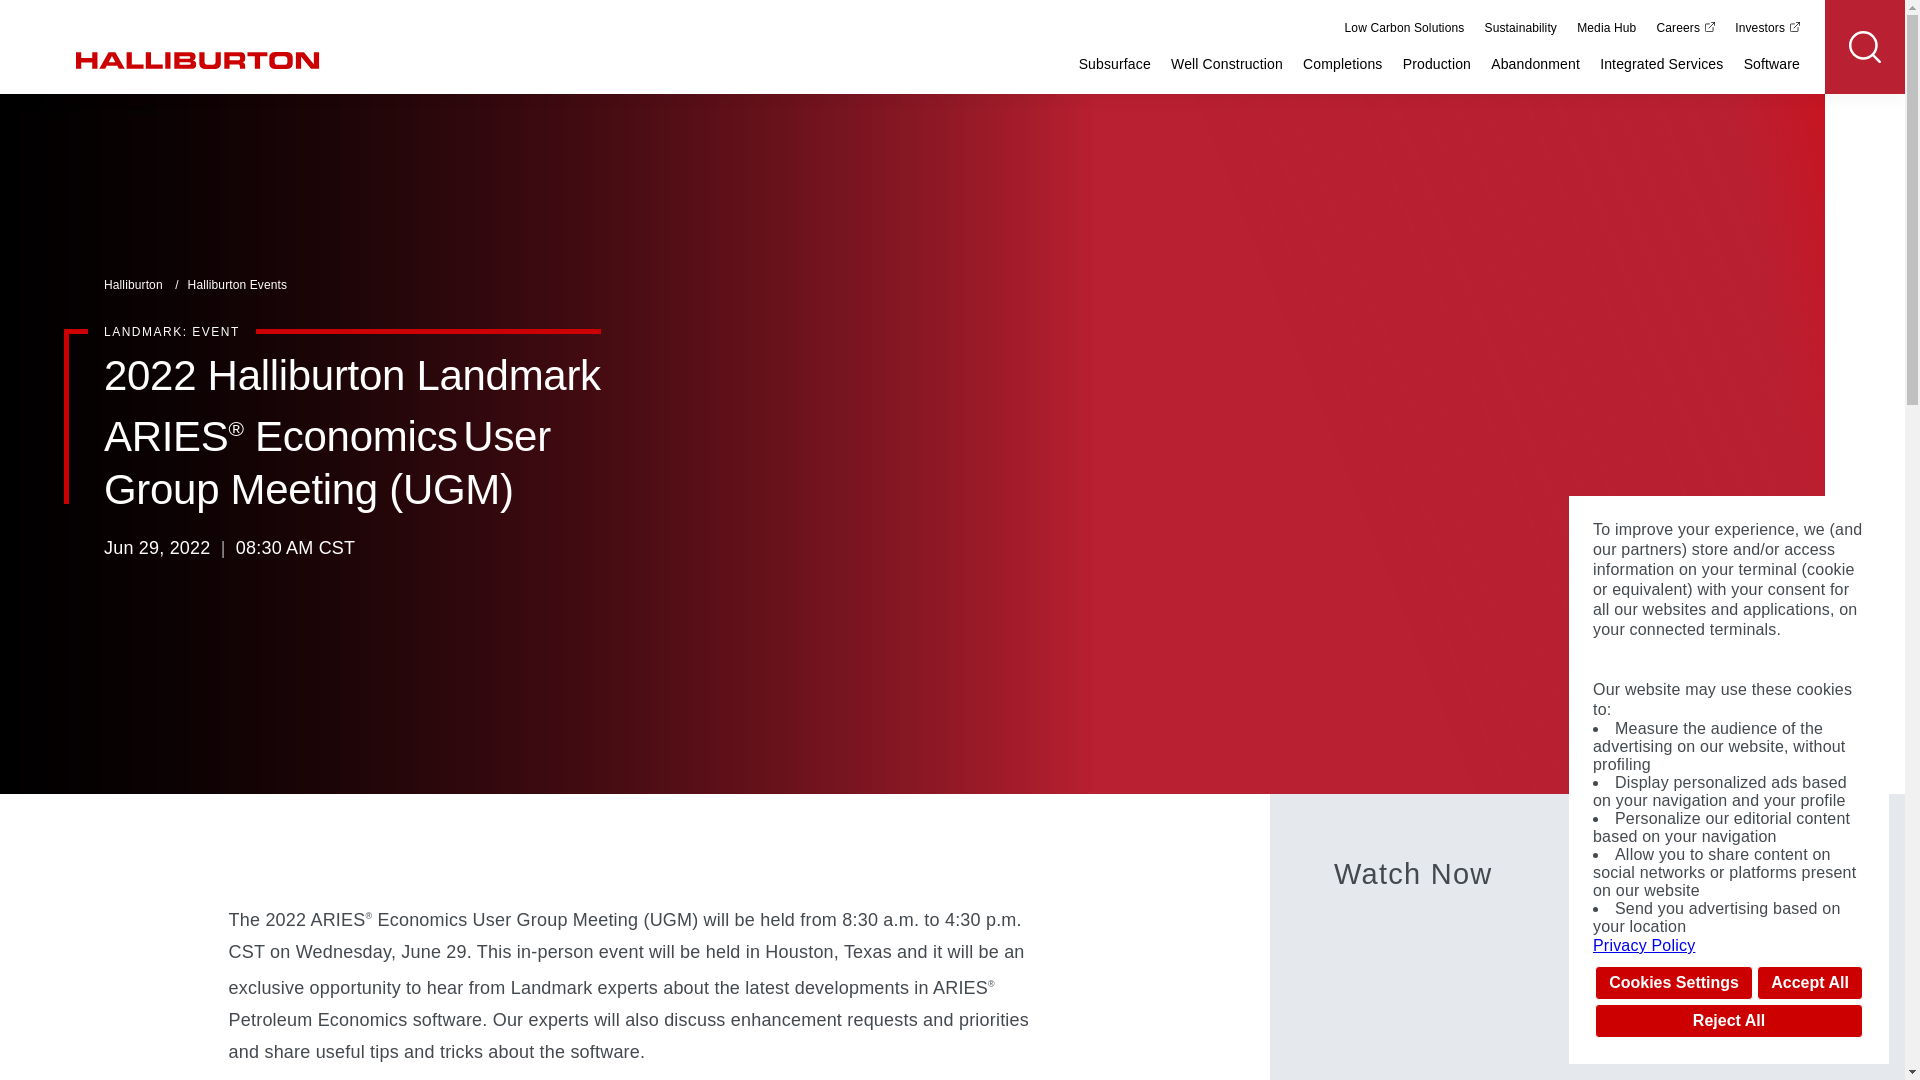  What do you see at coordinates (134, 284) in the screenshot?
I see `Halliburton` at bounding box center [134, 284].